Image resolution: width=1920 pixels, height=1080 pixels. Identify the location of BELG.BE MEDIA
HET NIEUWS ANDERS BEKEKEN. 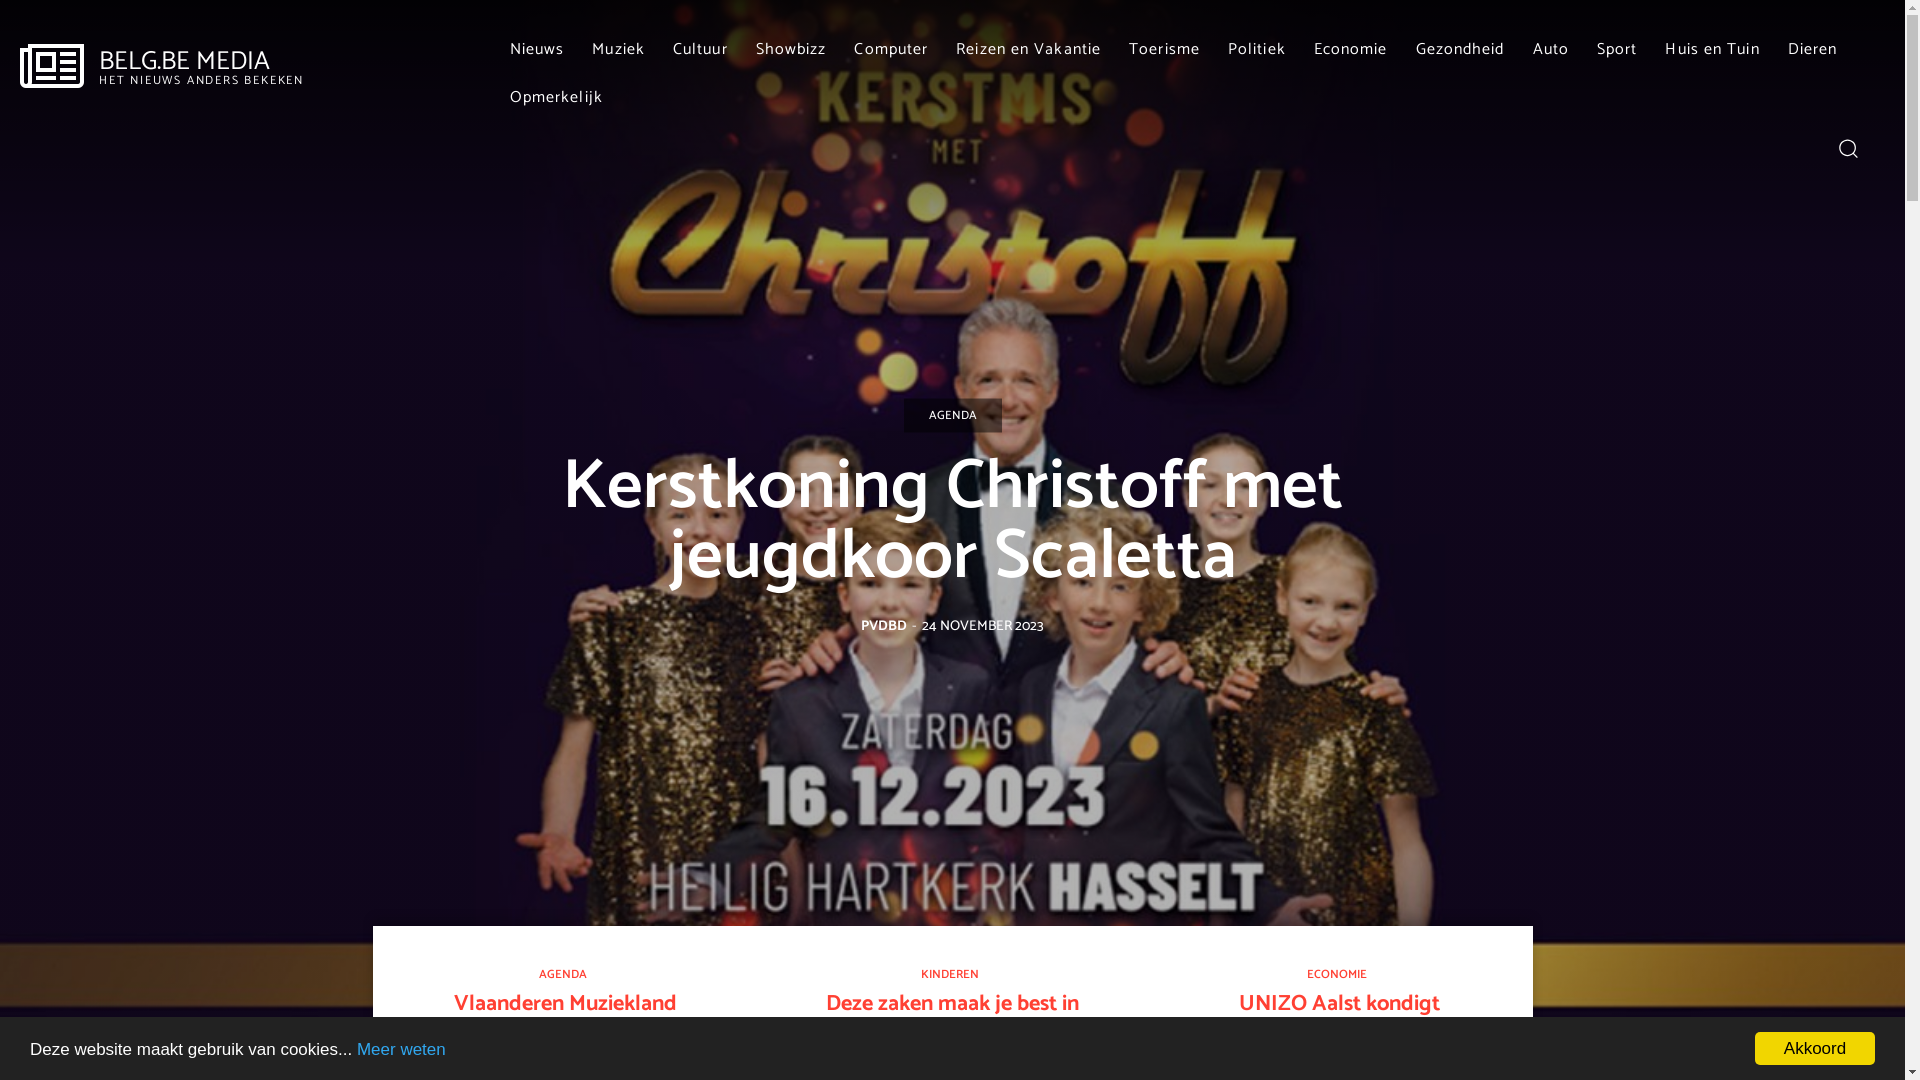
(162, 68).